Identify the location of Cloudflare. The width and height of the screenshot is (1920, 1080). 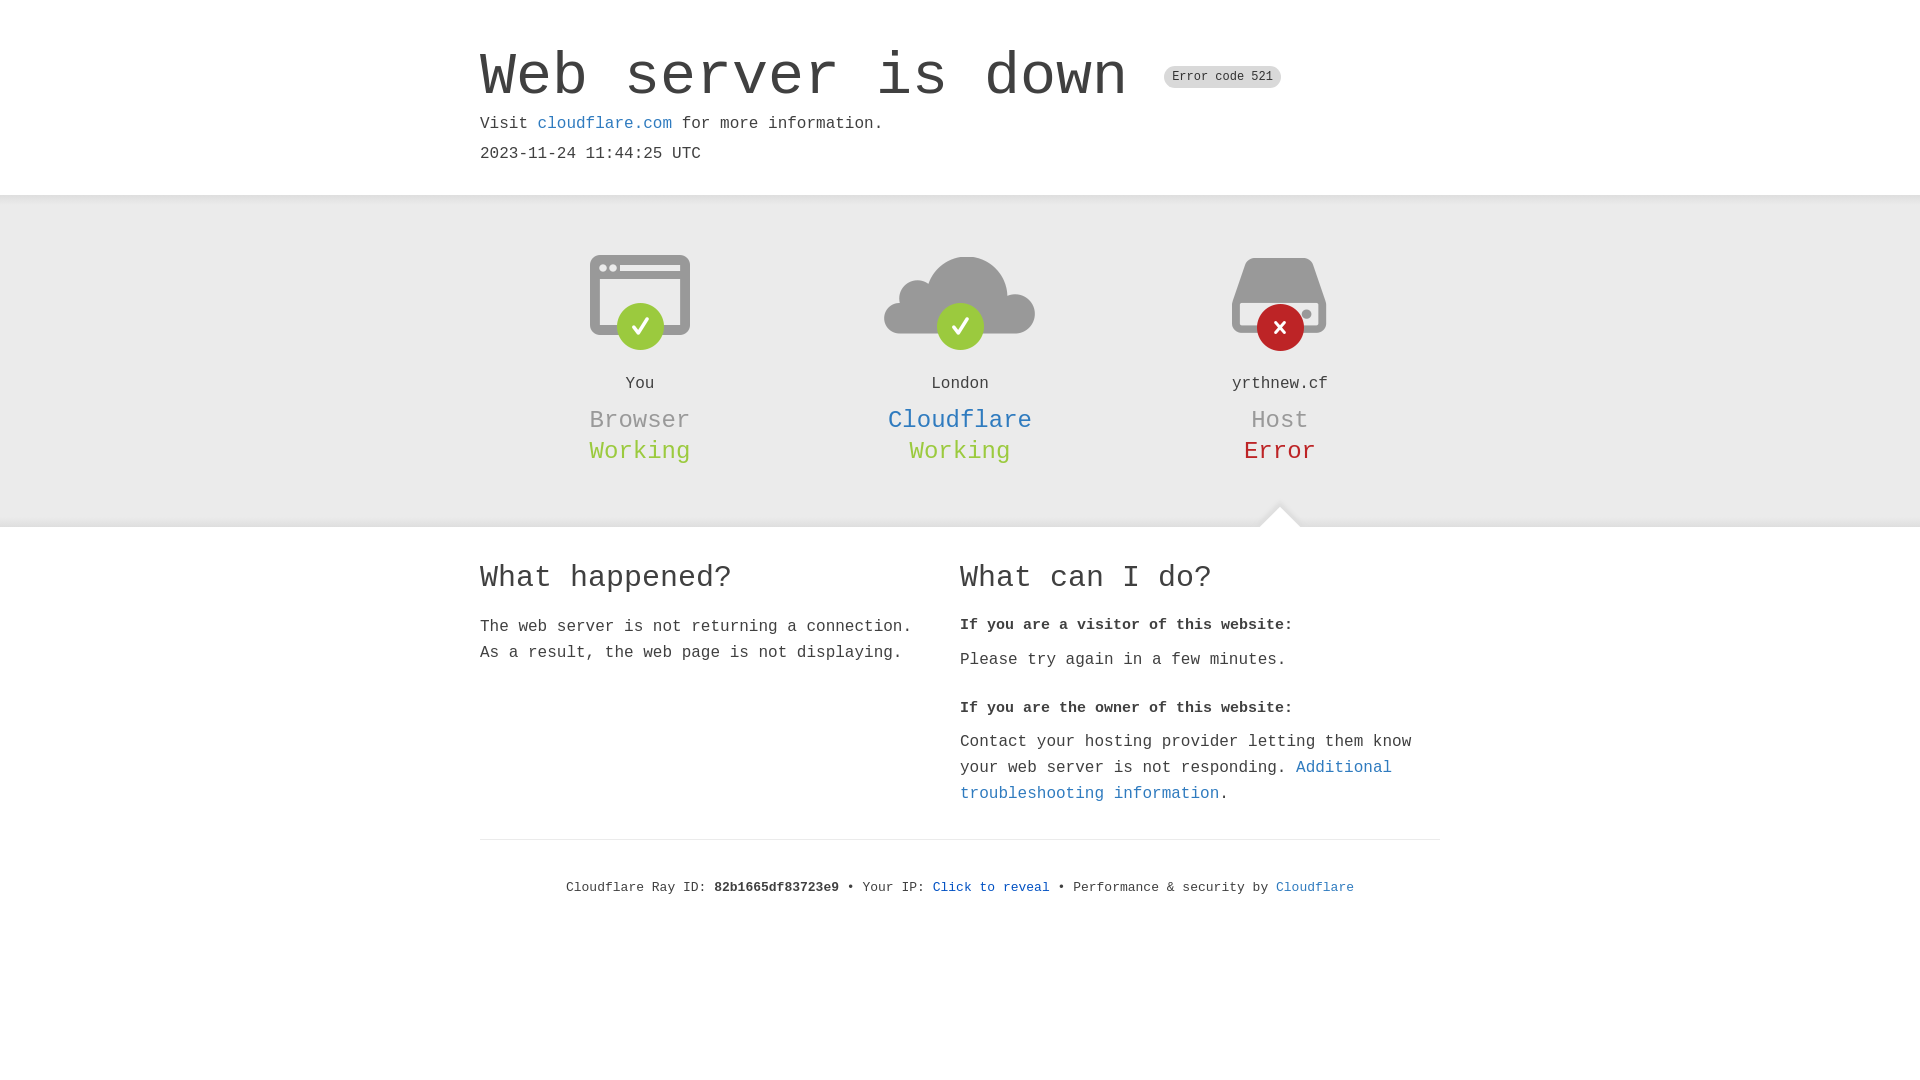
(960, 420).